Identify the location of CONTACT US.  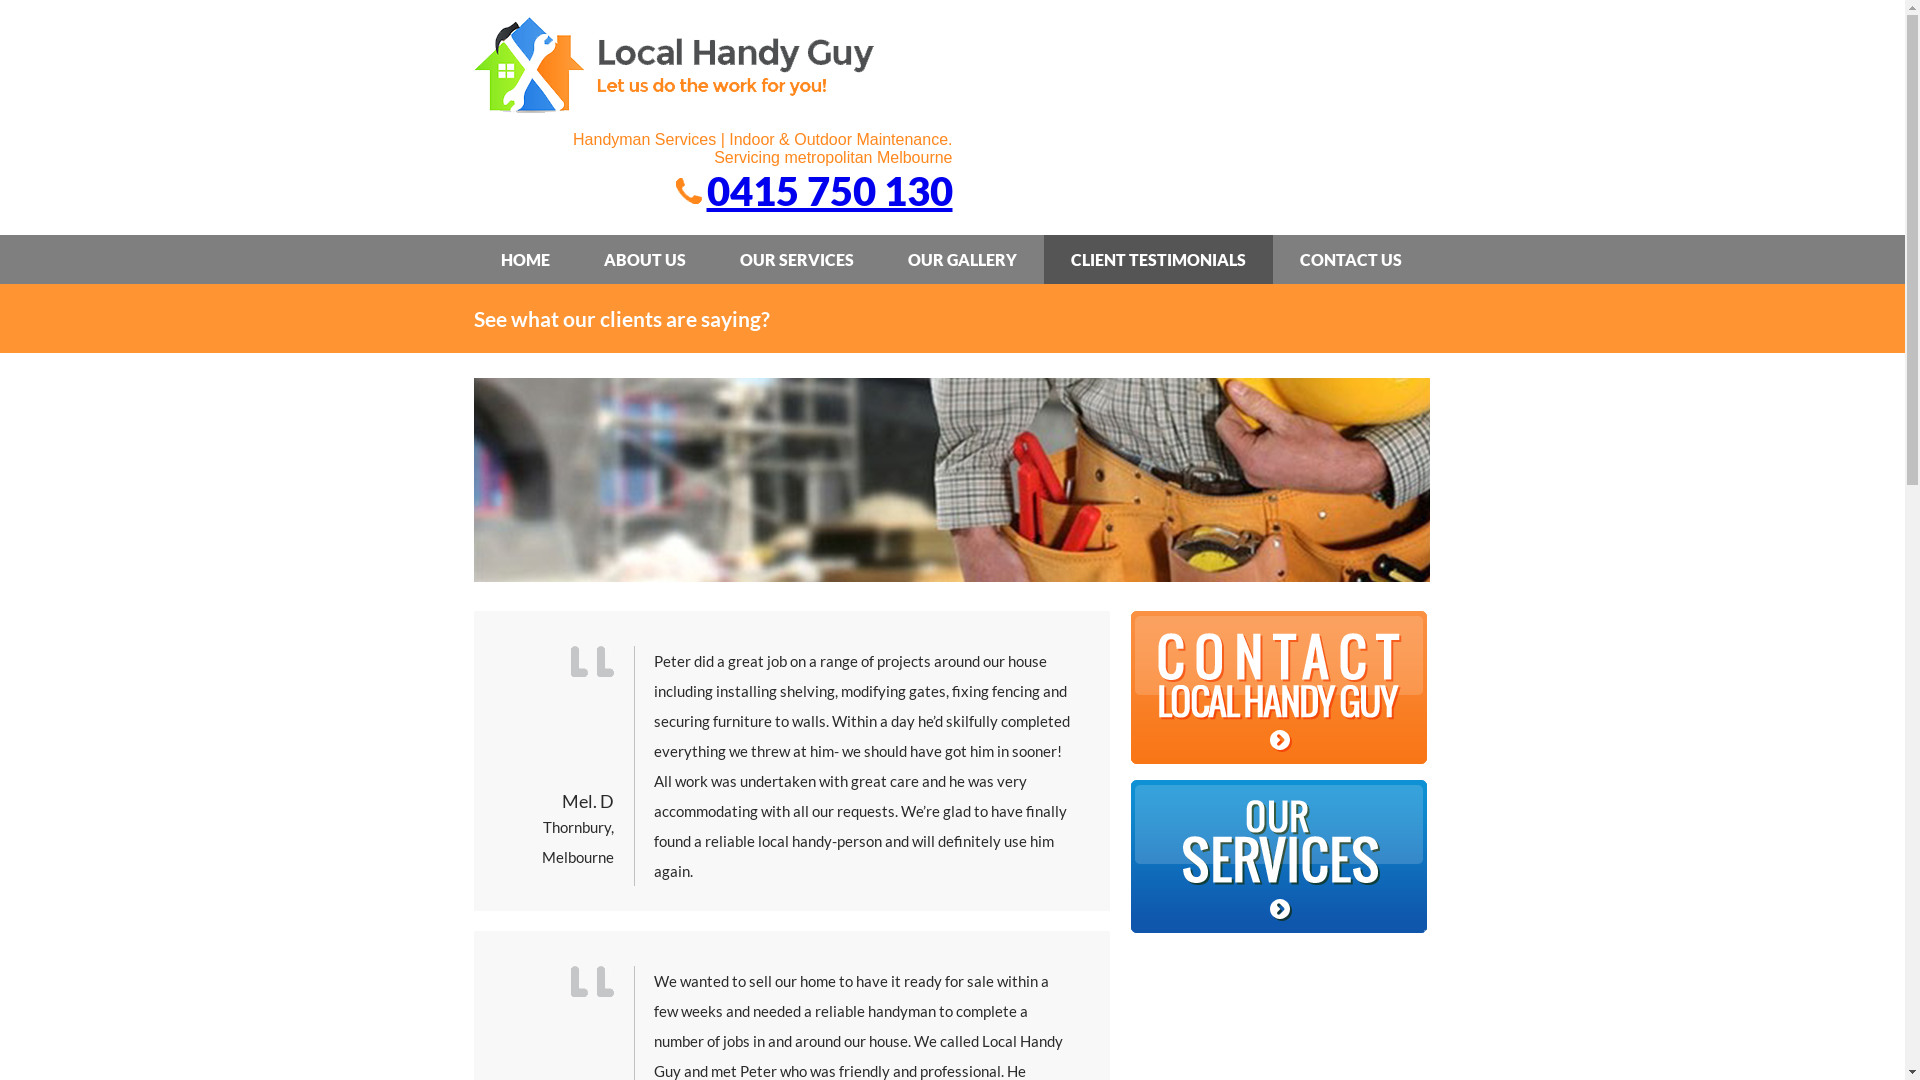
(1351, 260).